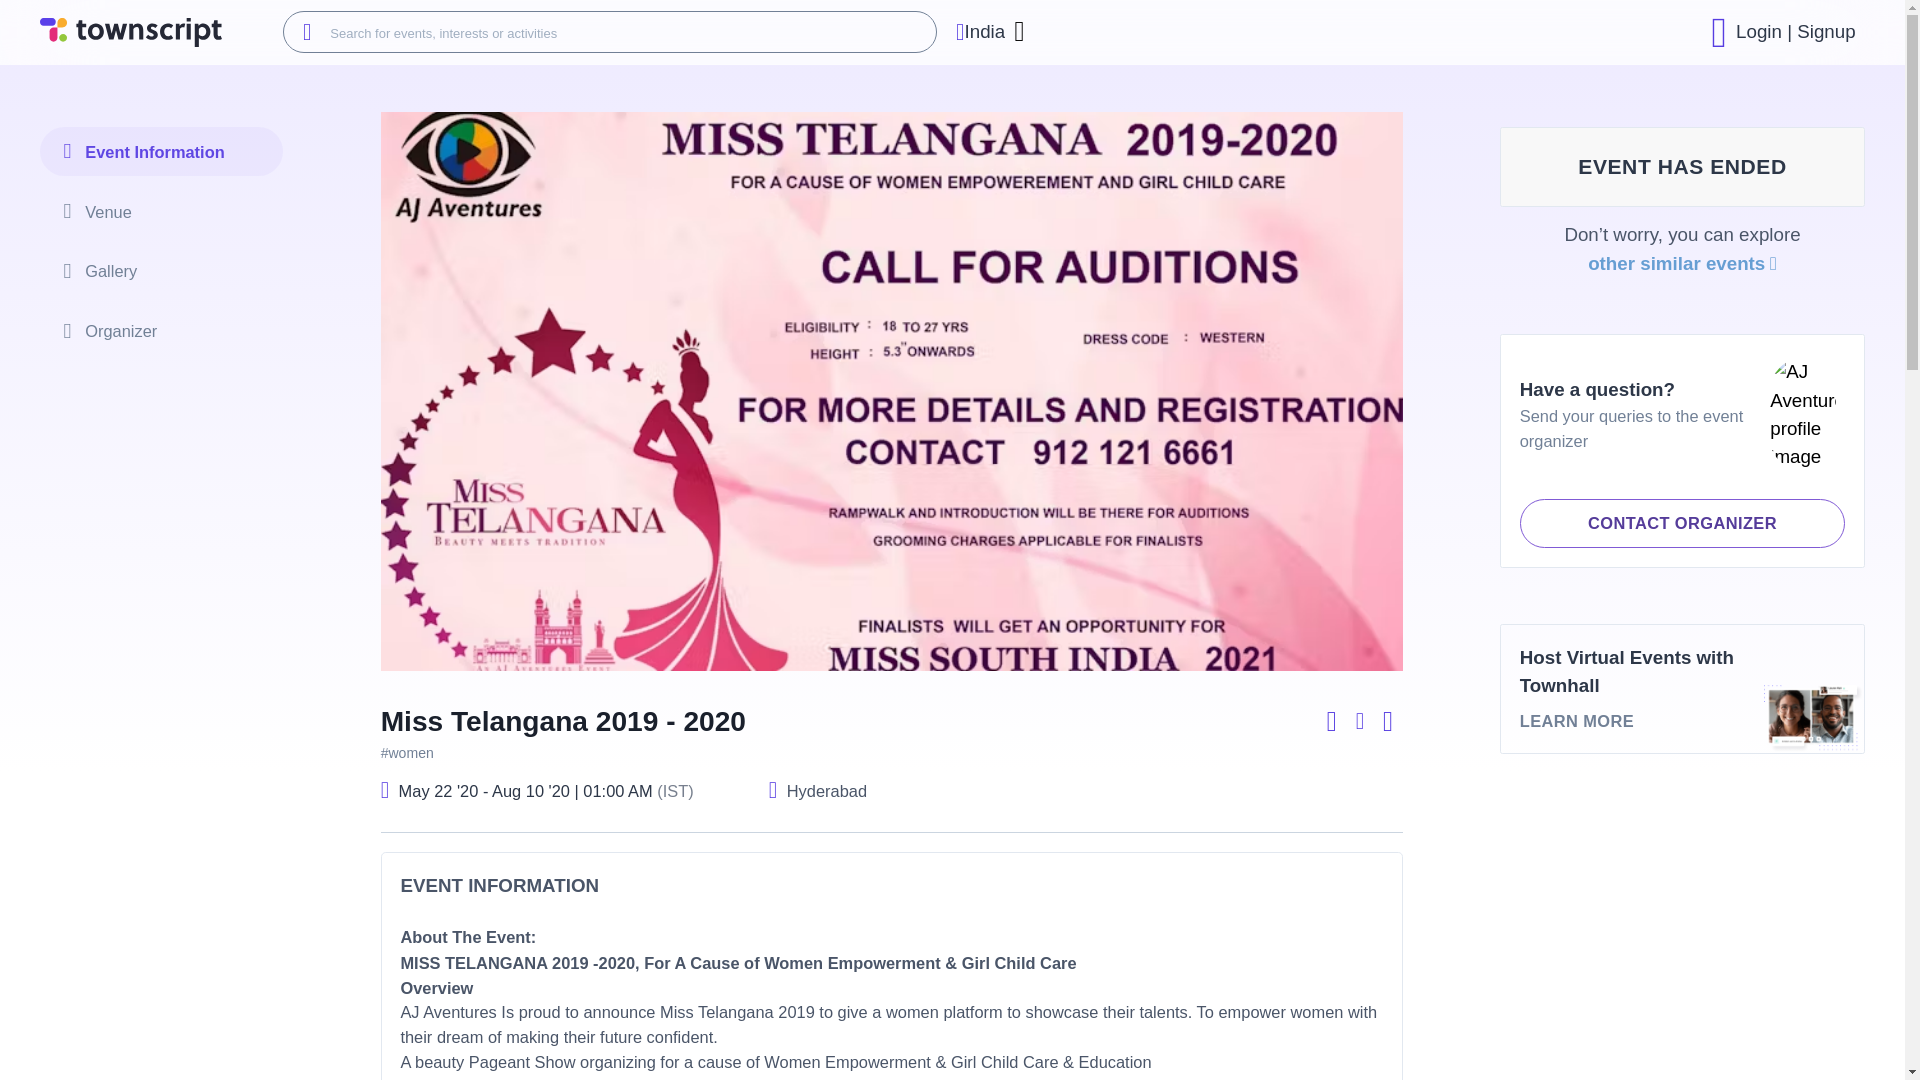 The image size is (1920, 1080). What do you see at coordinates (1682, 688) in the screenshot?
I see `other similar events` at bounding box center [1682, 688].